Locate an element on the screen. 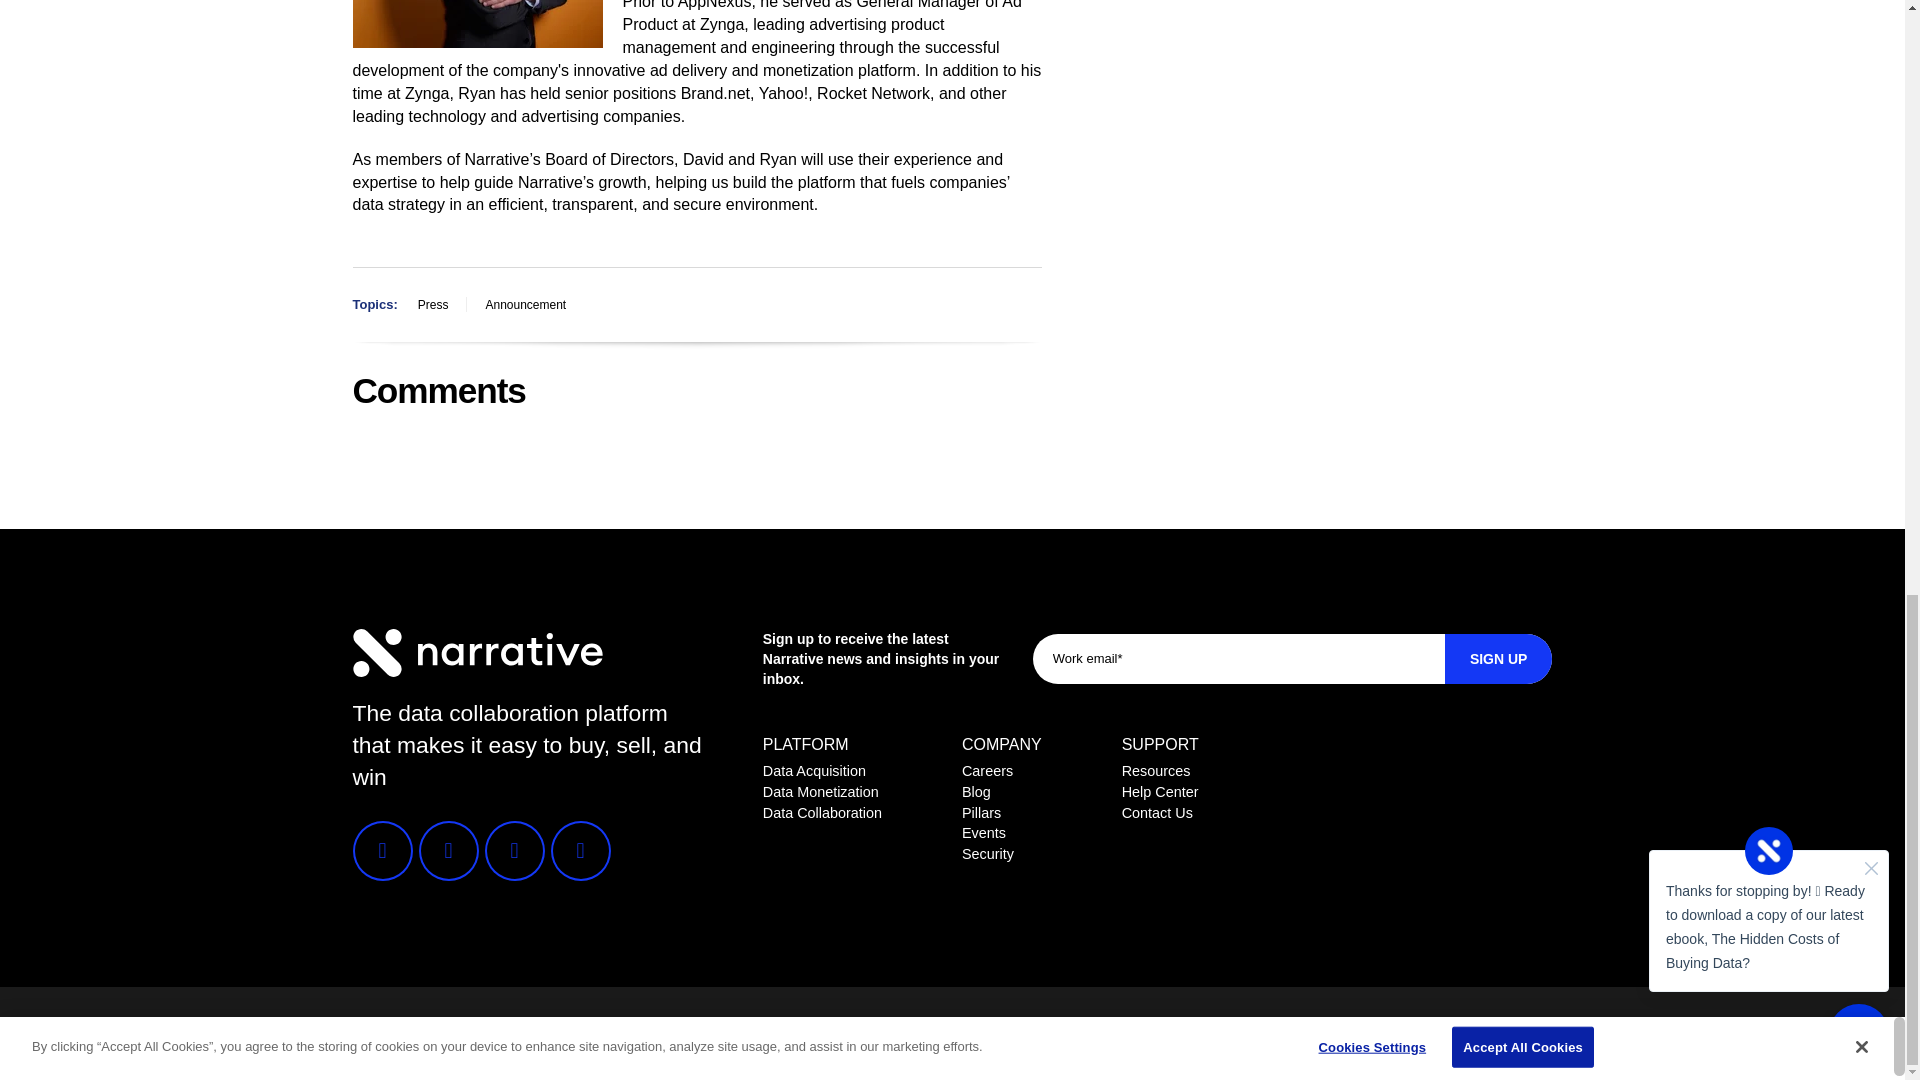 The image size is (1920, 1080). Narrative logo is located at coordinates (476, 652).